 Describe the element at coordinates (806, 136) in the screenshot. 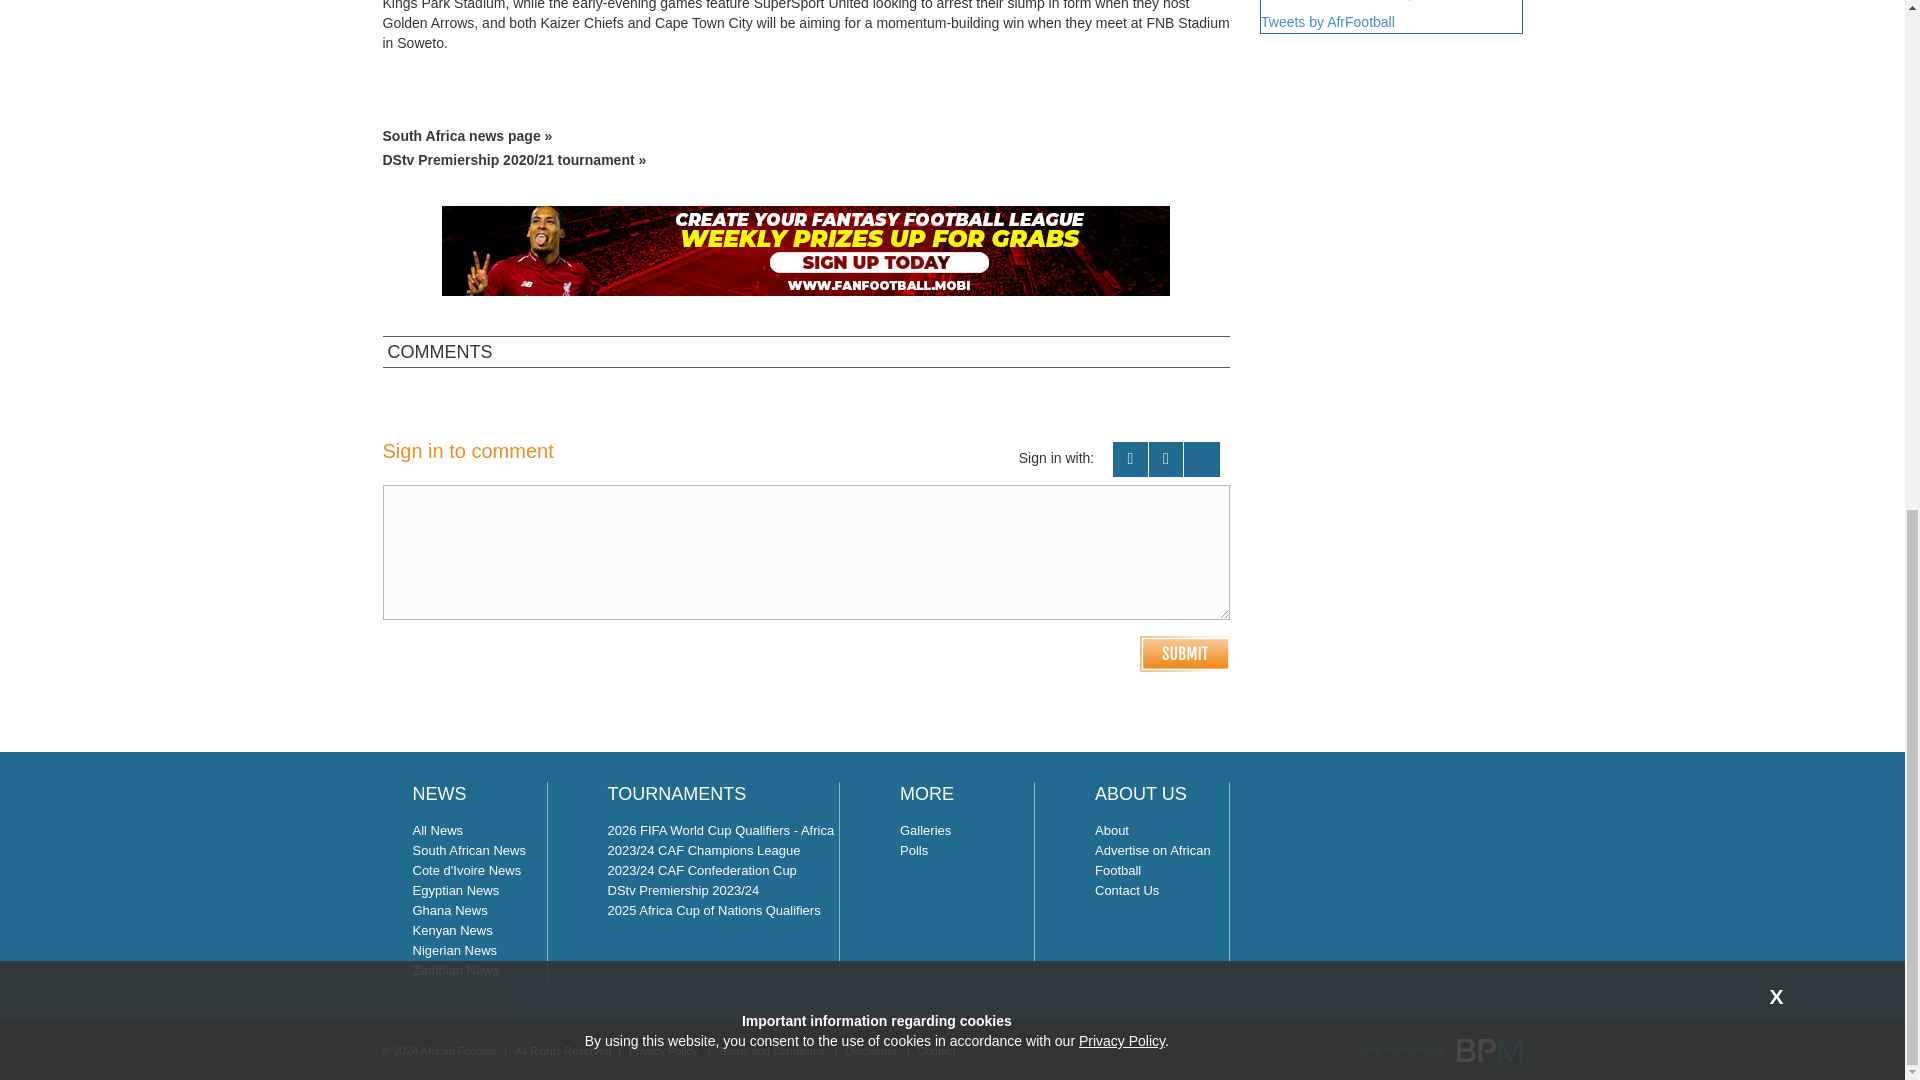

I see `South Africa news page` at that location.